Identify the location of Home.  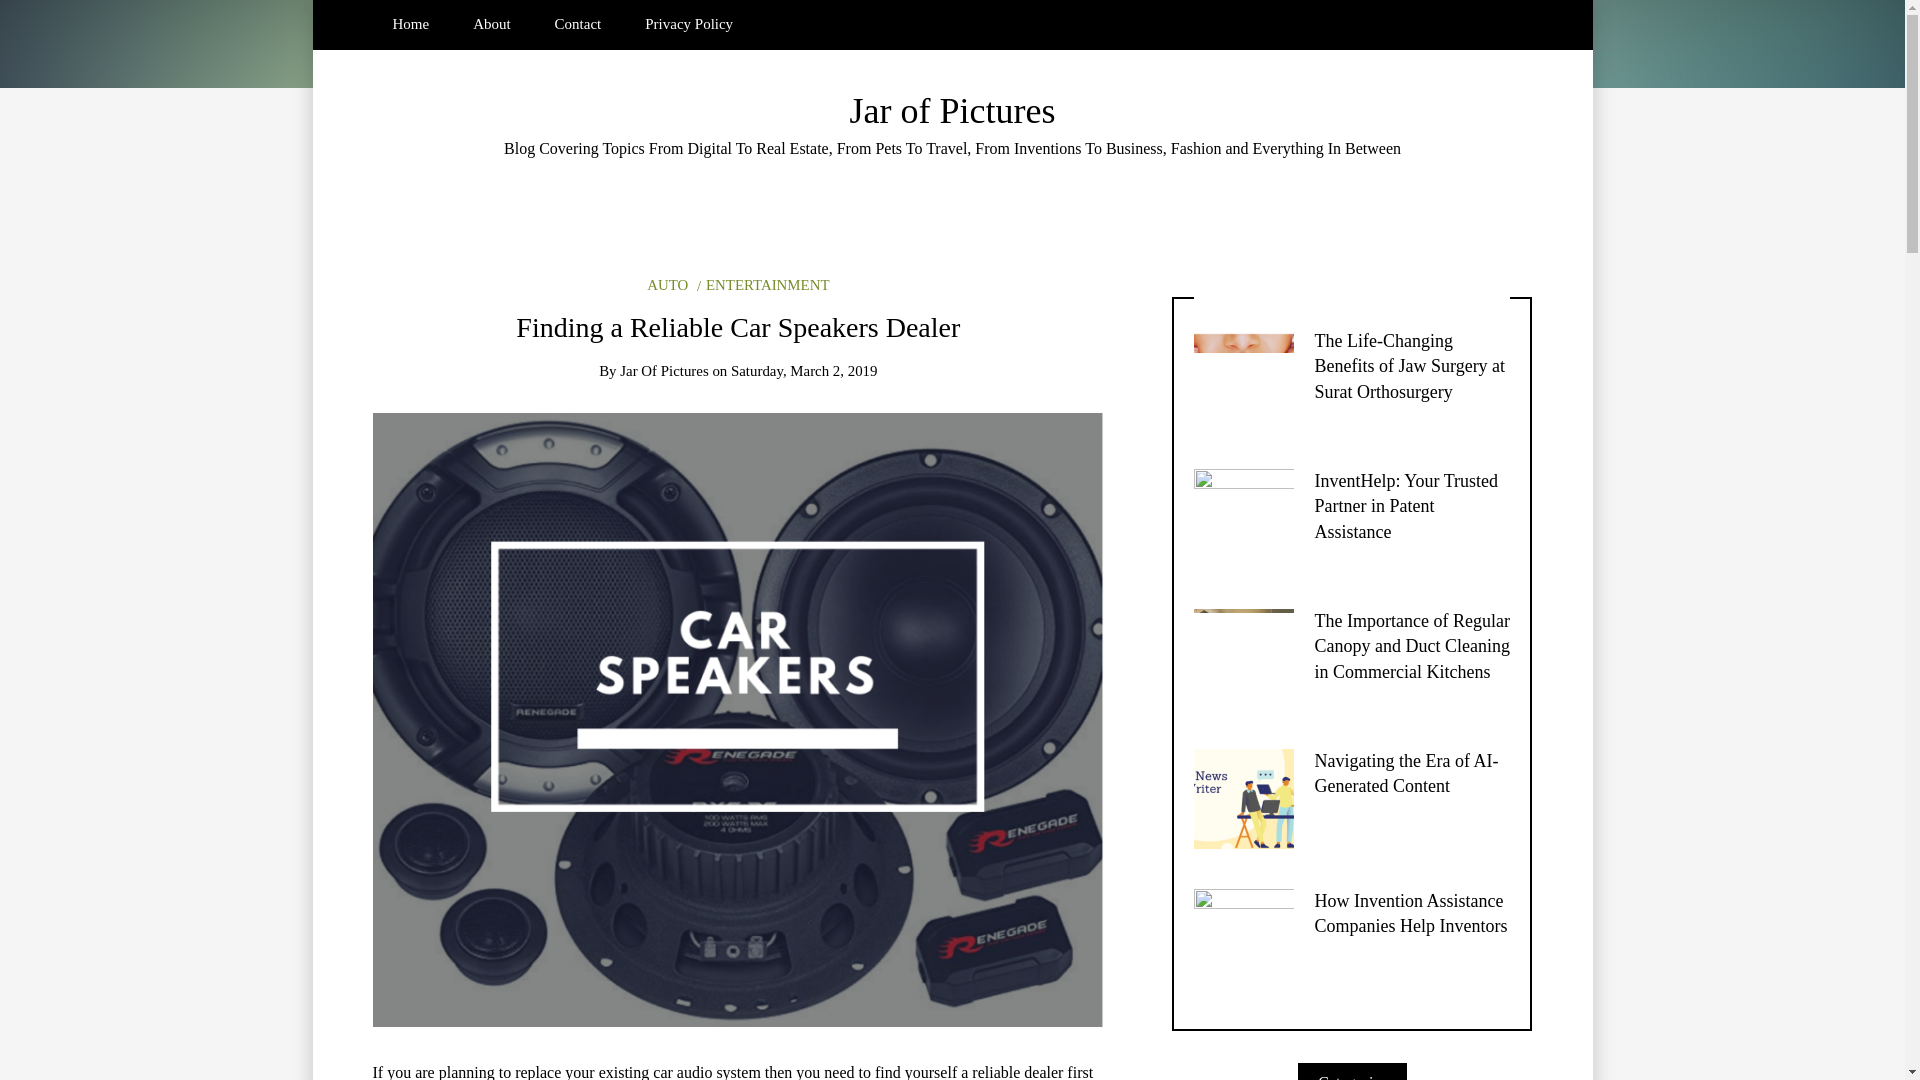
(410, 24).